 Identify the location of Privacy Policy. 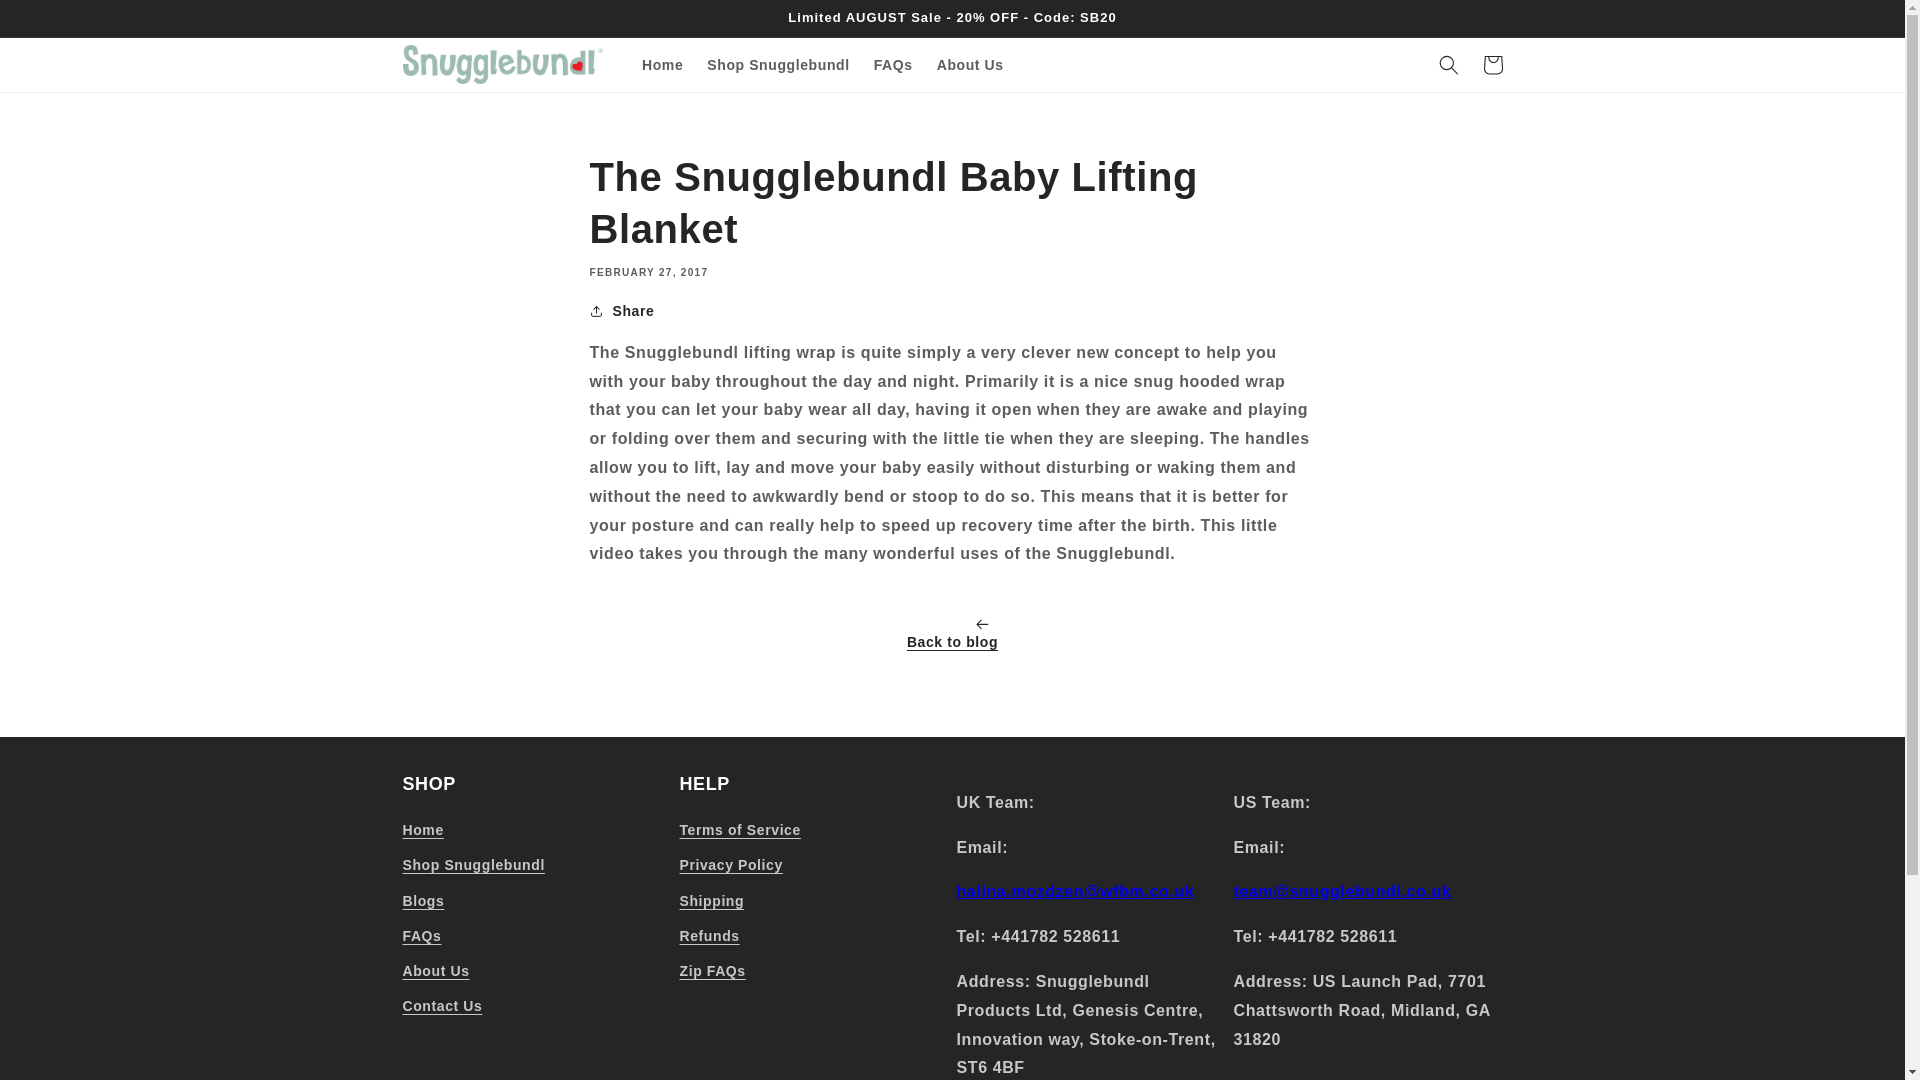
(731, 865).